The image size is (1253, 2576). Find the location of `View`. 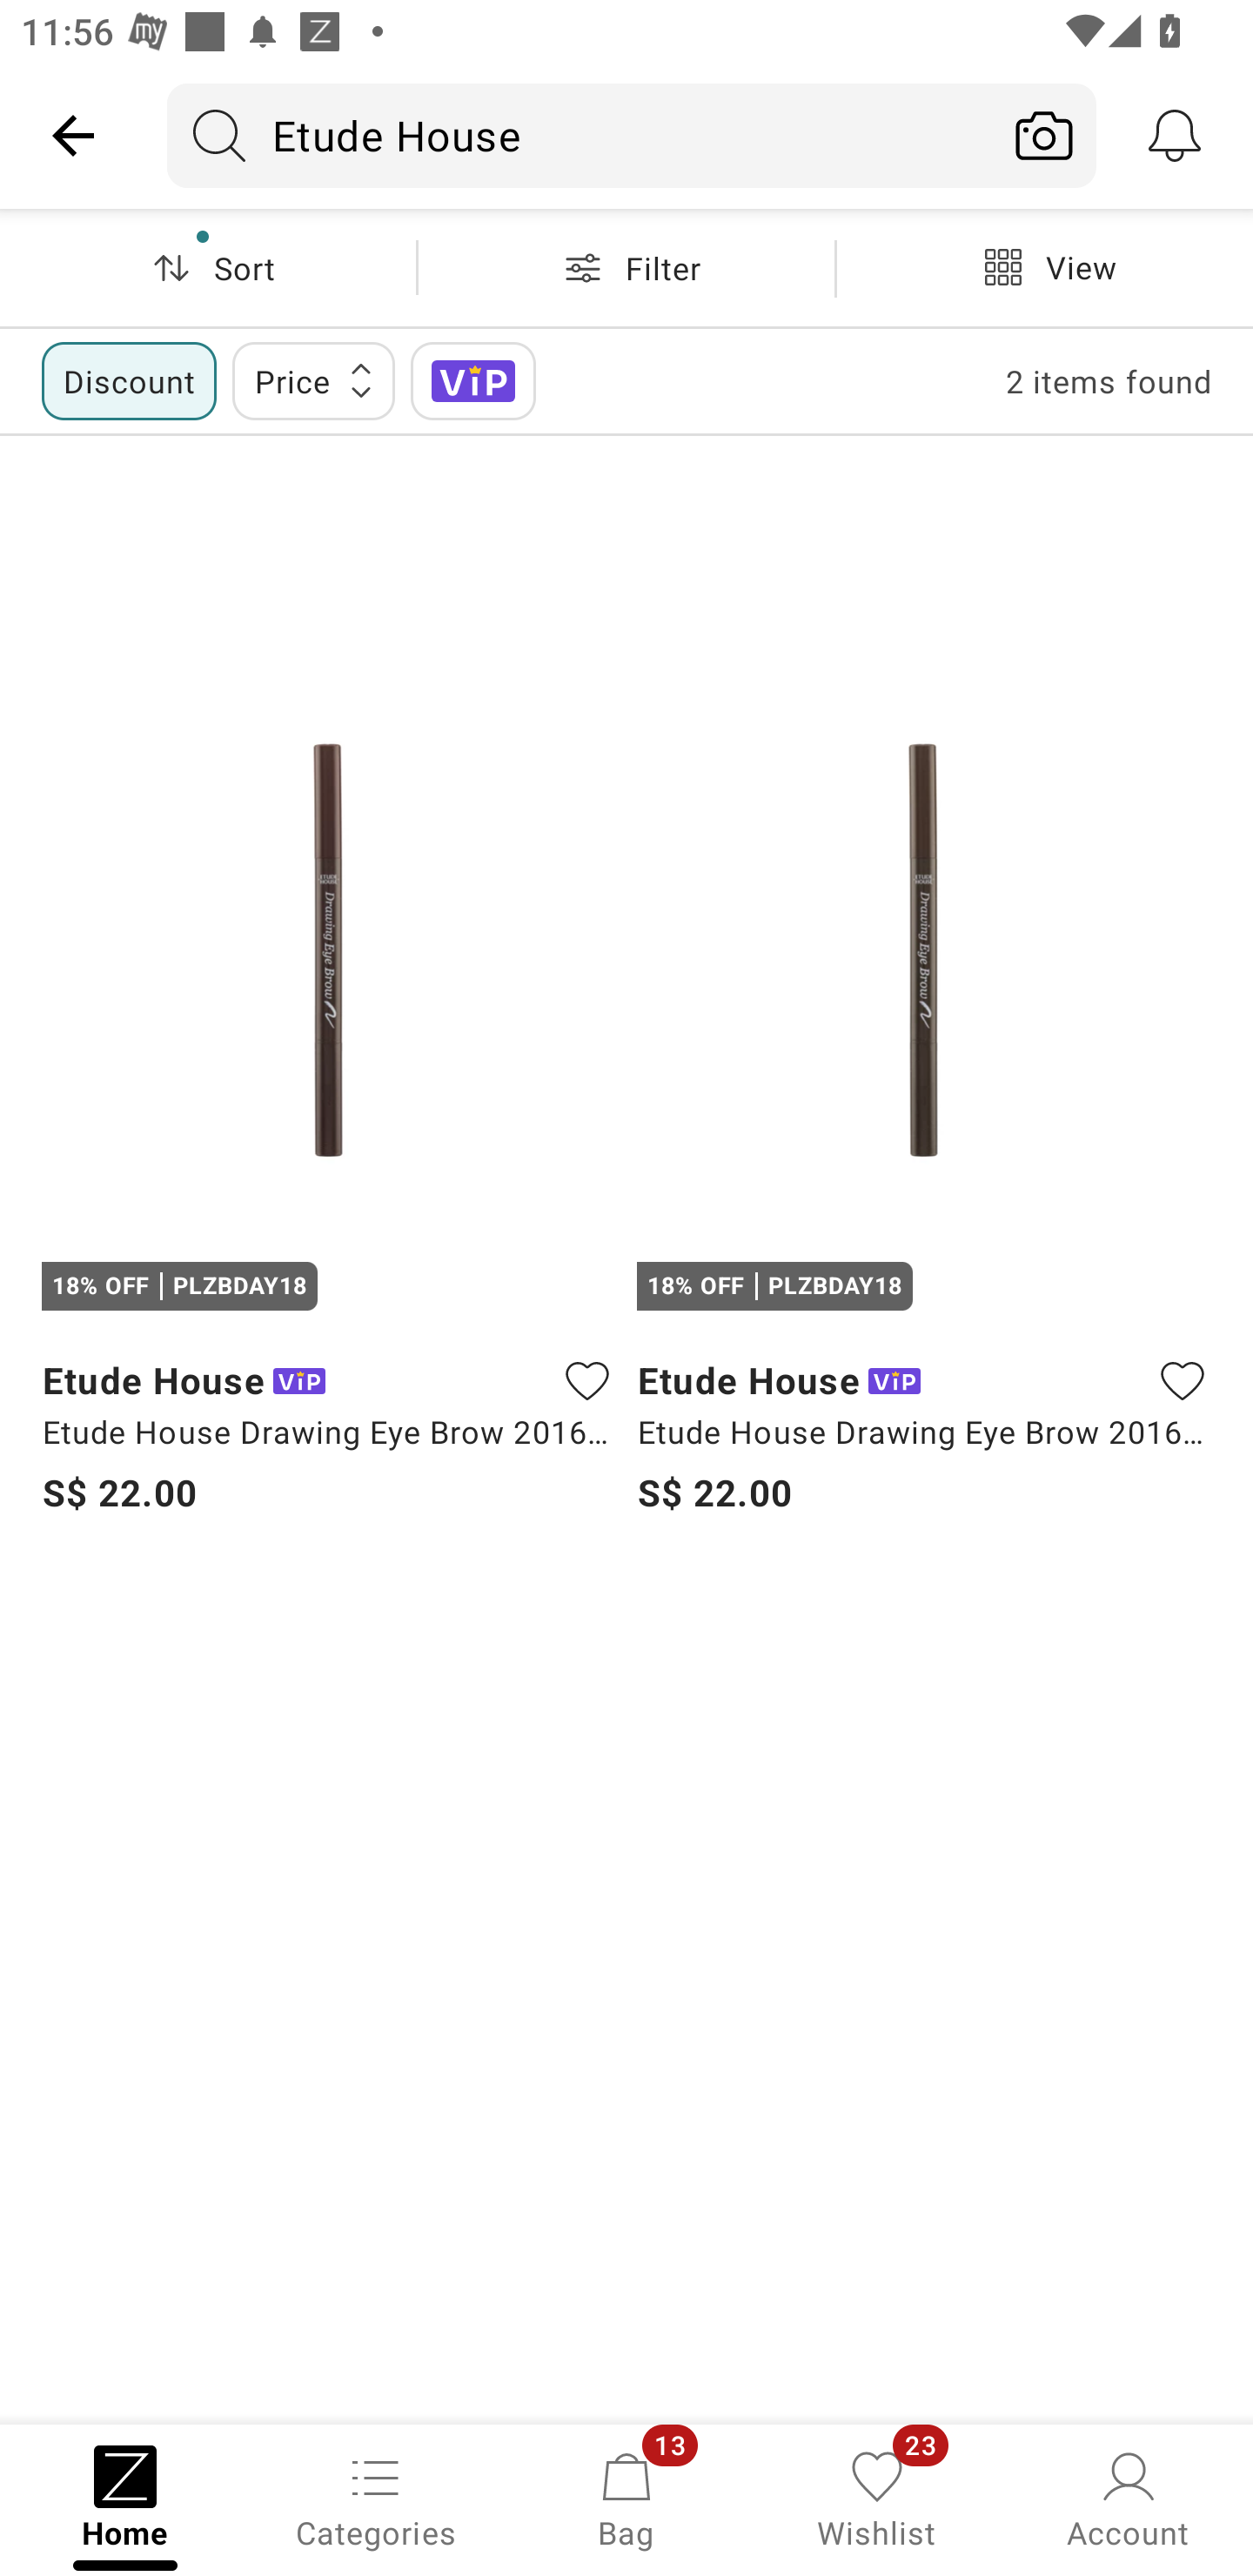

View is located at coordinates (1044, 267).